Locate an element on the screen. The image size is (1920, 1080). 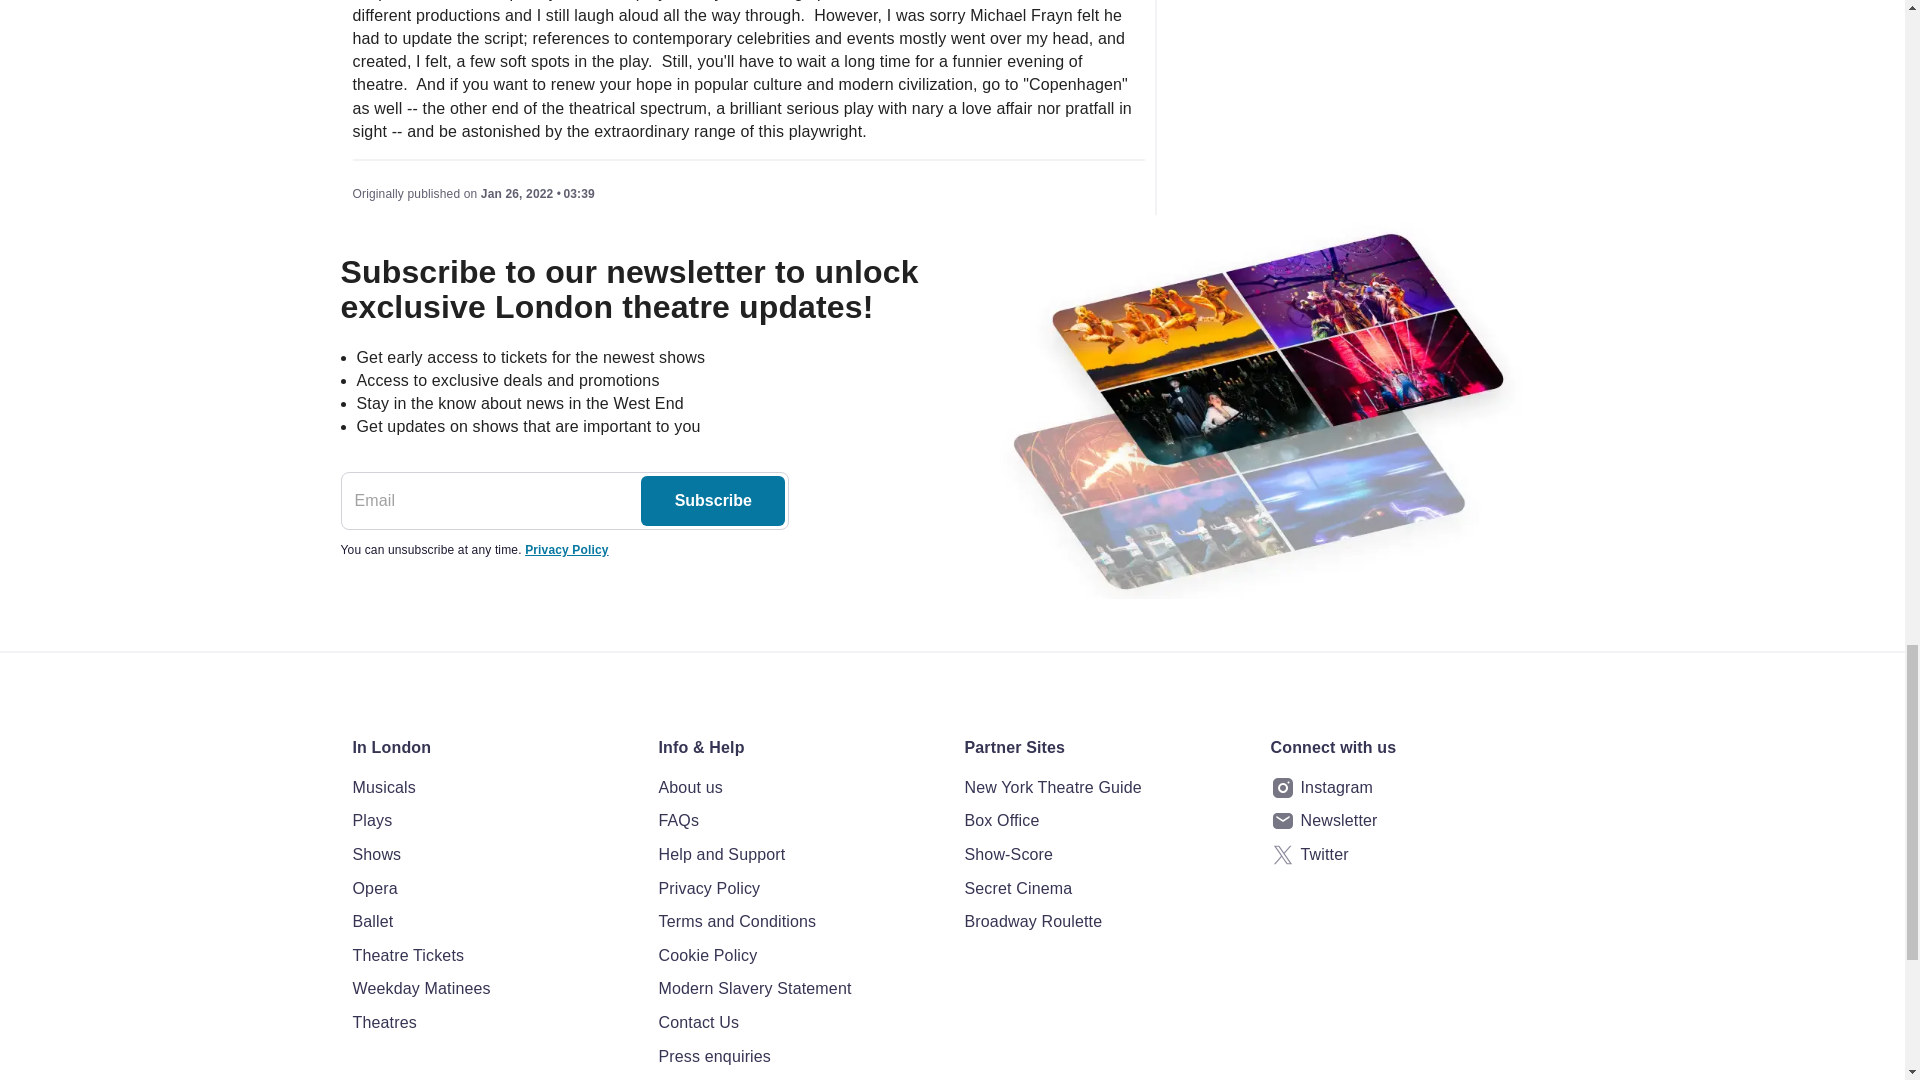
Theatres is located at coordinates (492, 1022).